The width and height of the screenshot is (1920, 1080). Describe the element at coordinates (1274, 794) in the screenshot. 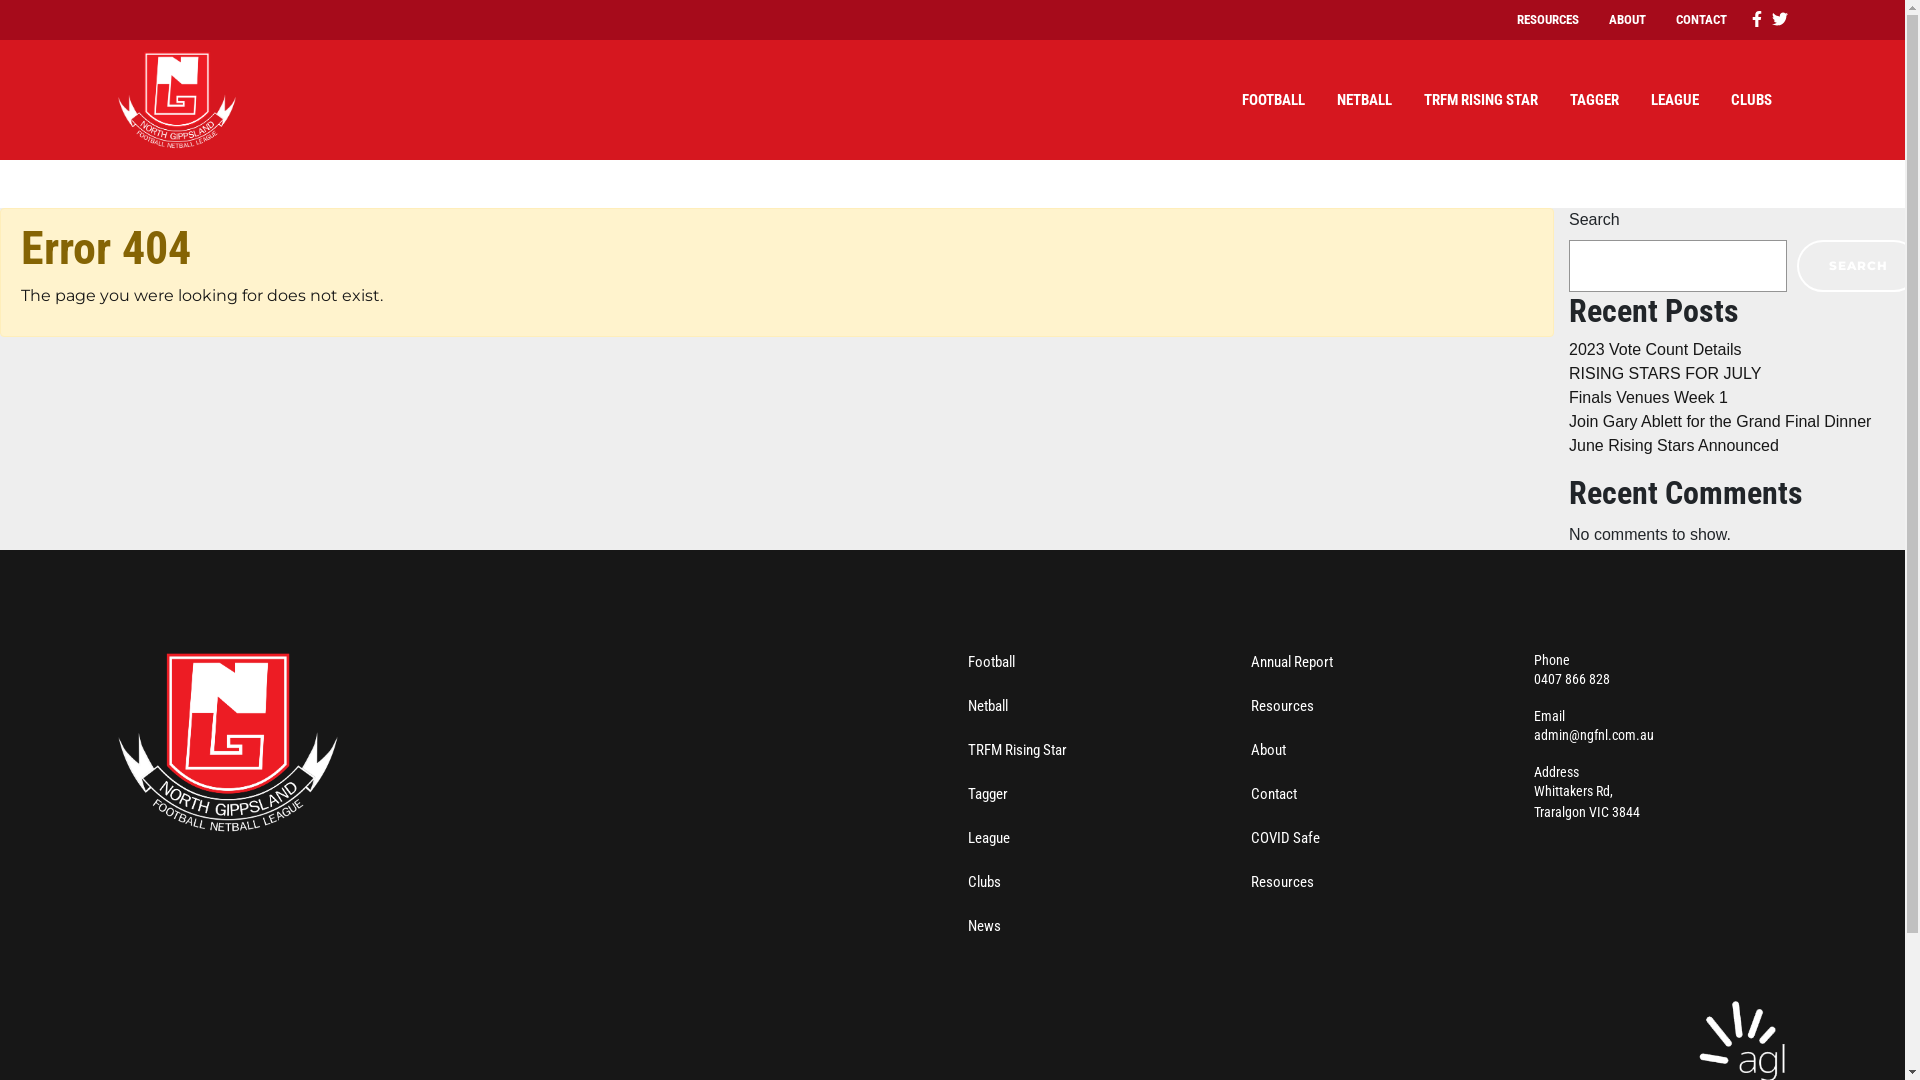

I see `Contact` at that location.